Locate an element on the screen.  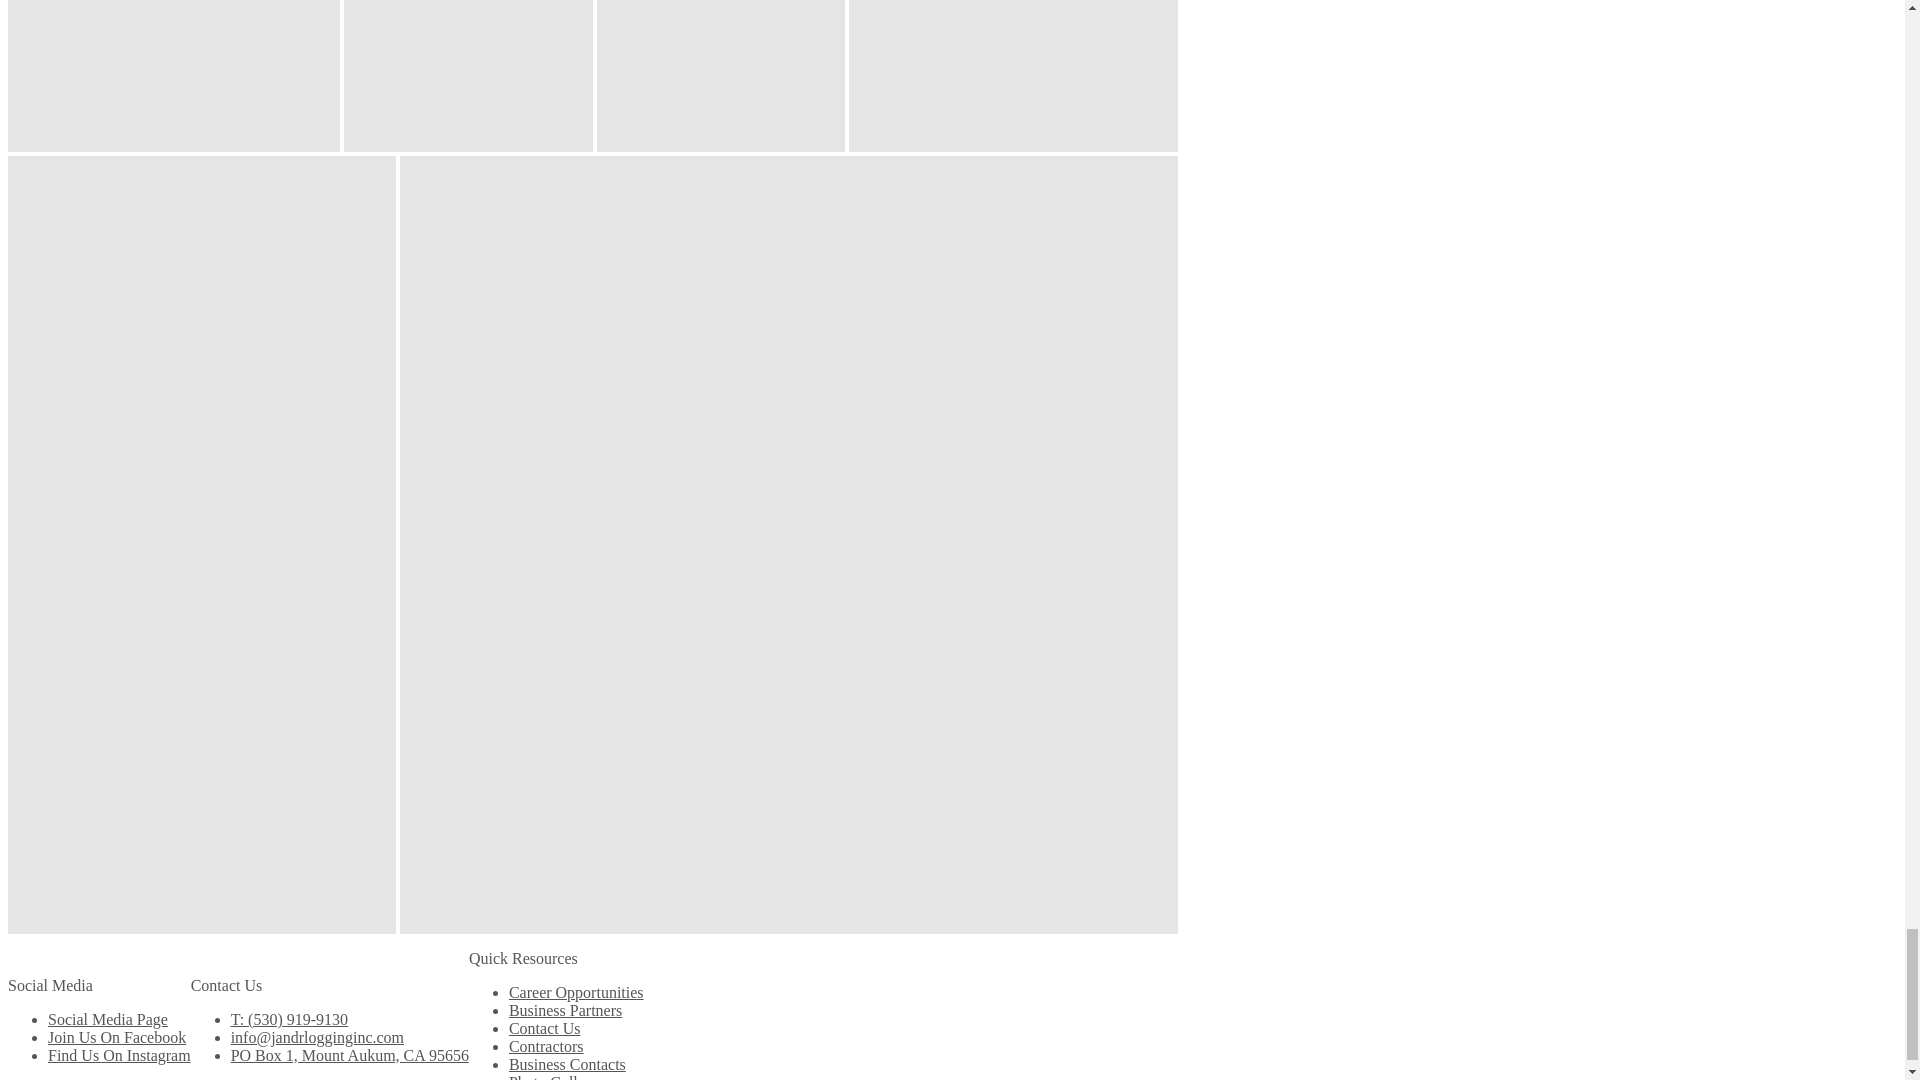
Join Us On Facebook is located at coordinates (117, 1038).